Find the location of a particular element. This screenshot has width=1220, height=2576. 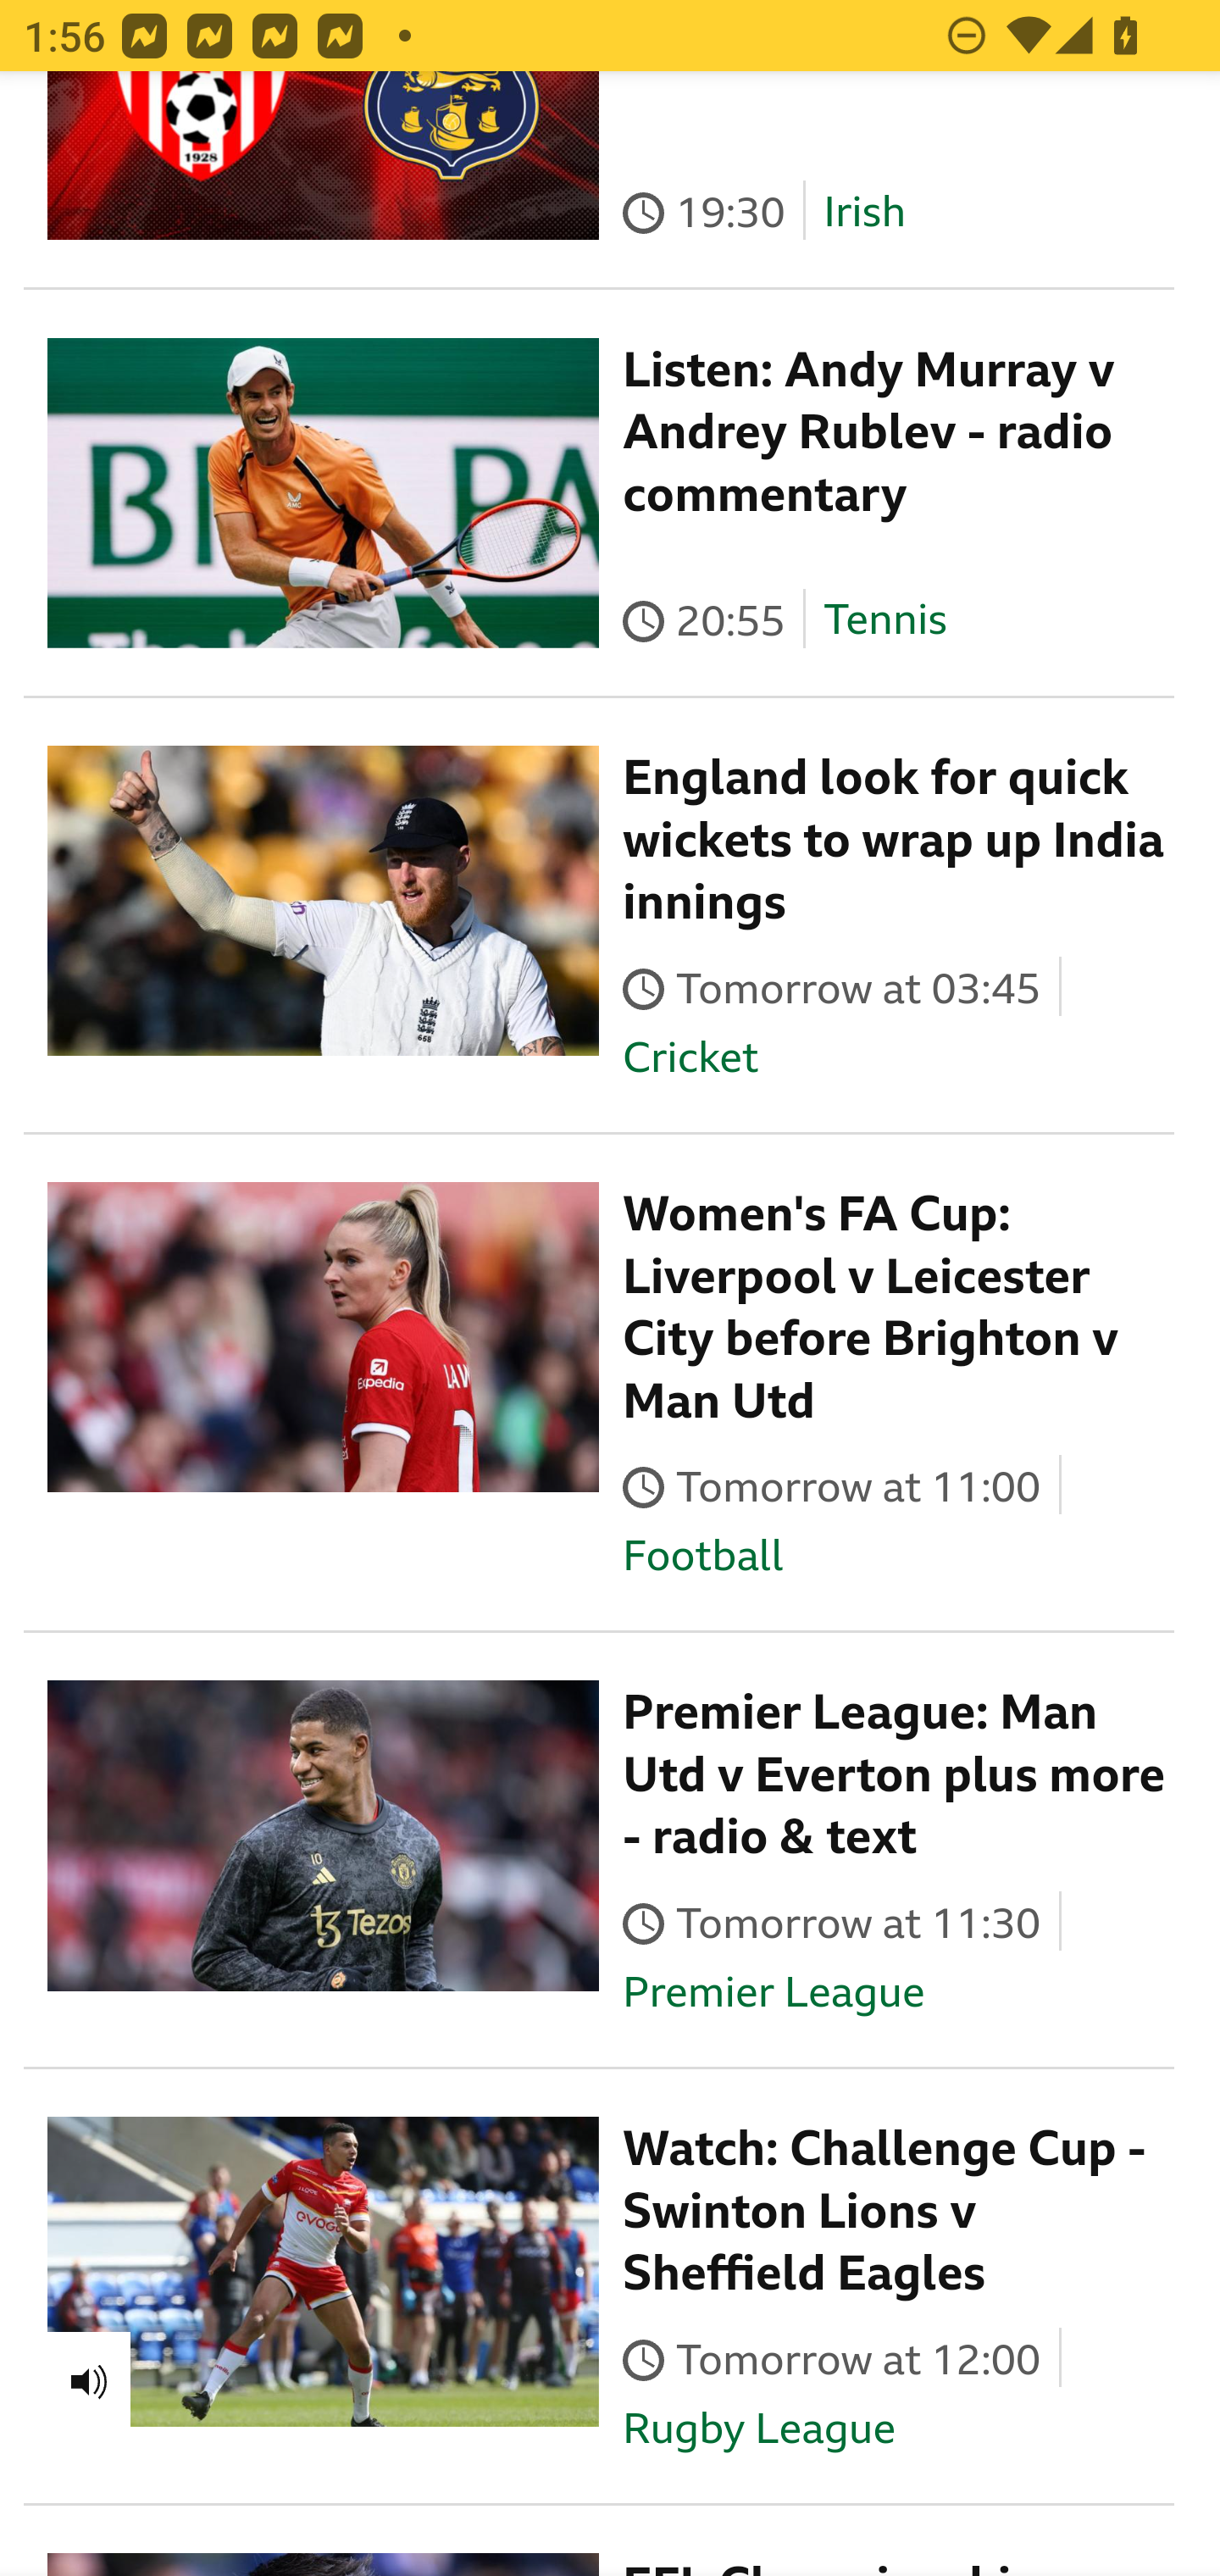

Irish is located at coordinates (864, 212).